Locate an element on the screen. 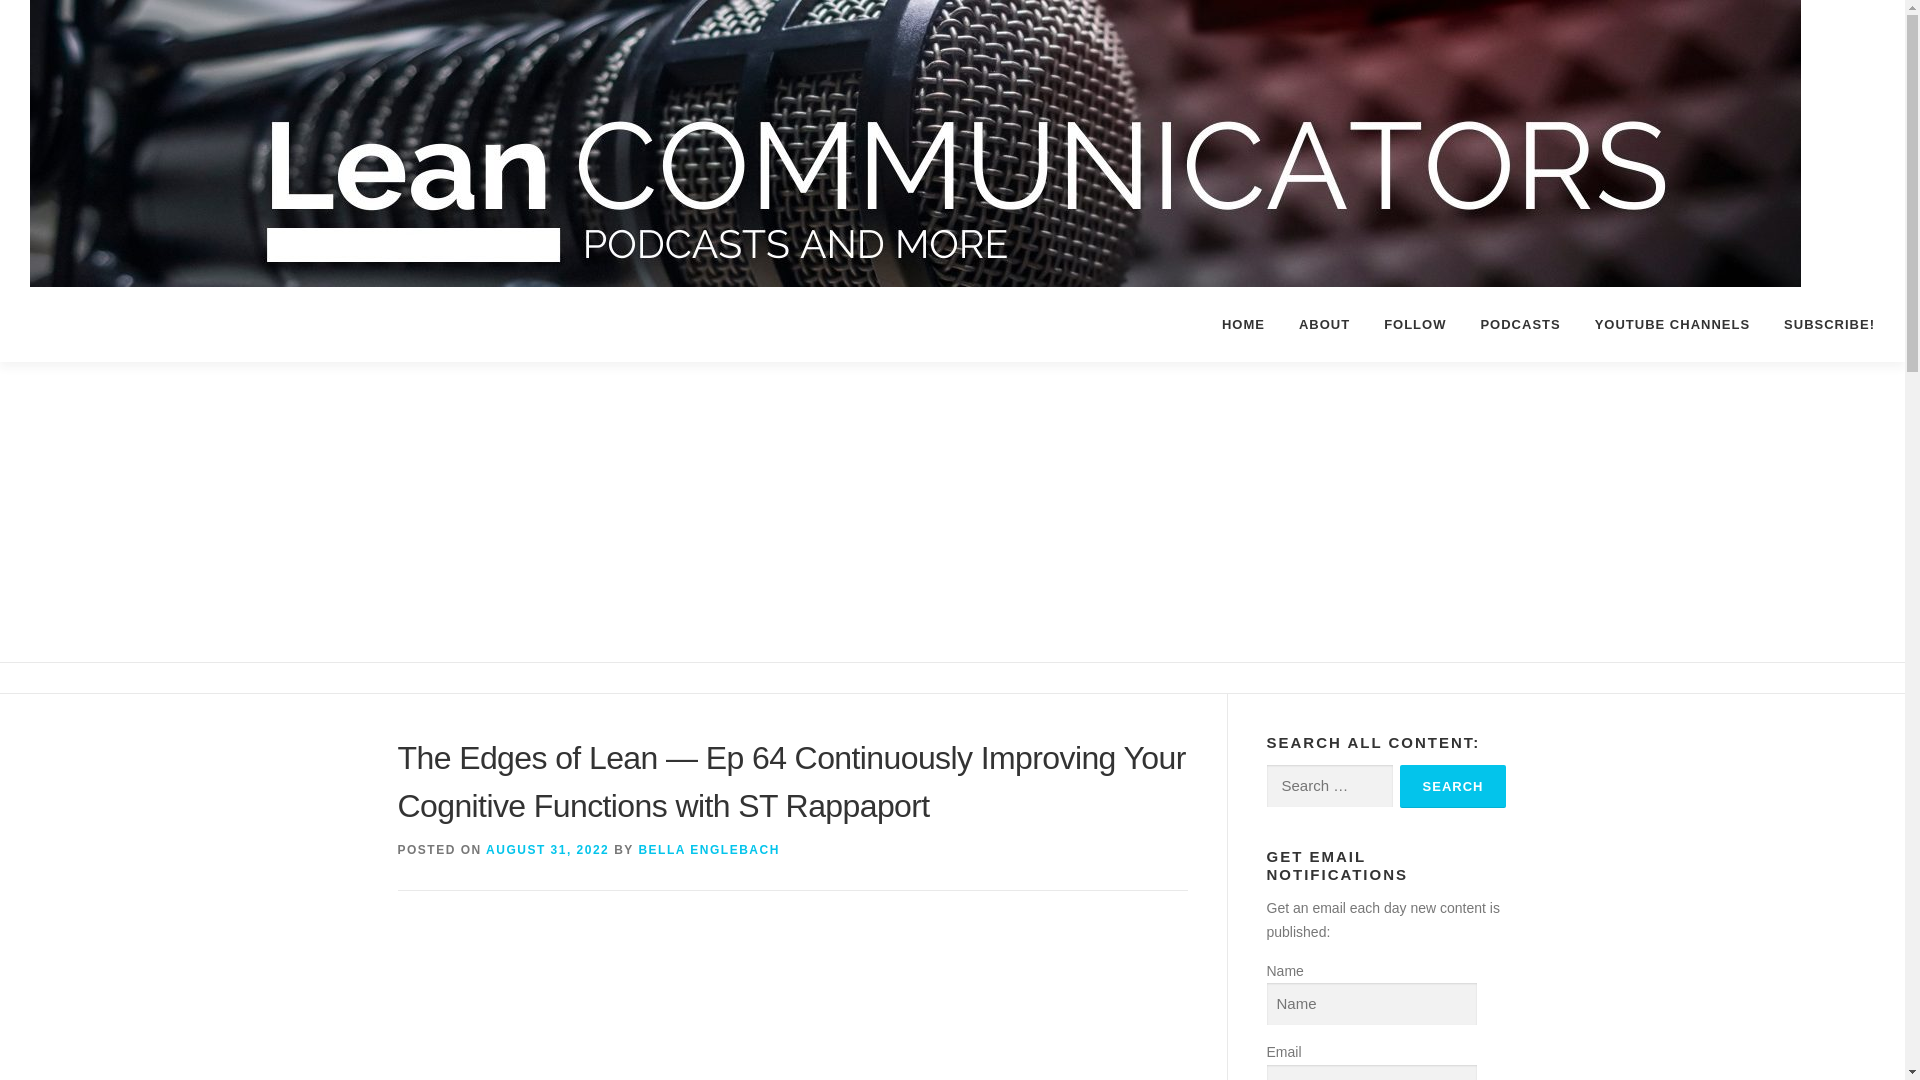 Image resolution: width=1920 pixels, height=1080 pixels. Search is located at coordinates (1453, 786).